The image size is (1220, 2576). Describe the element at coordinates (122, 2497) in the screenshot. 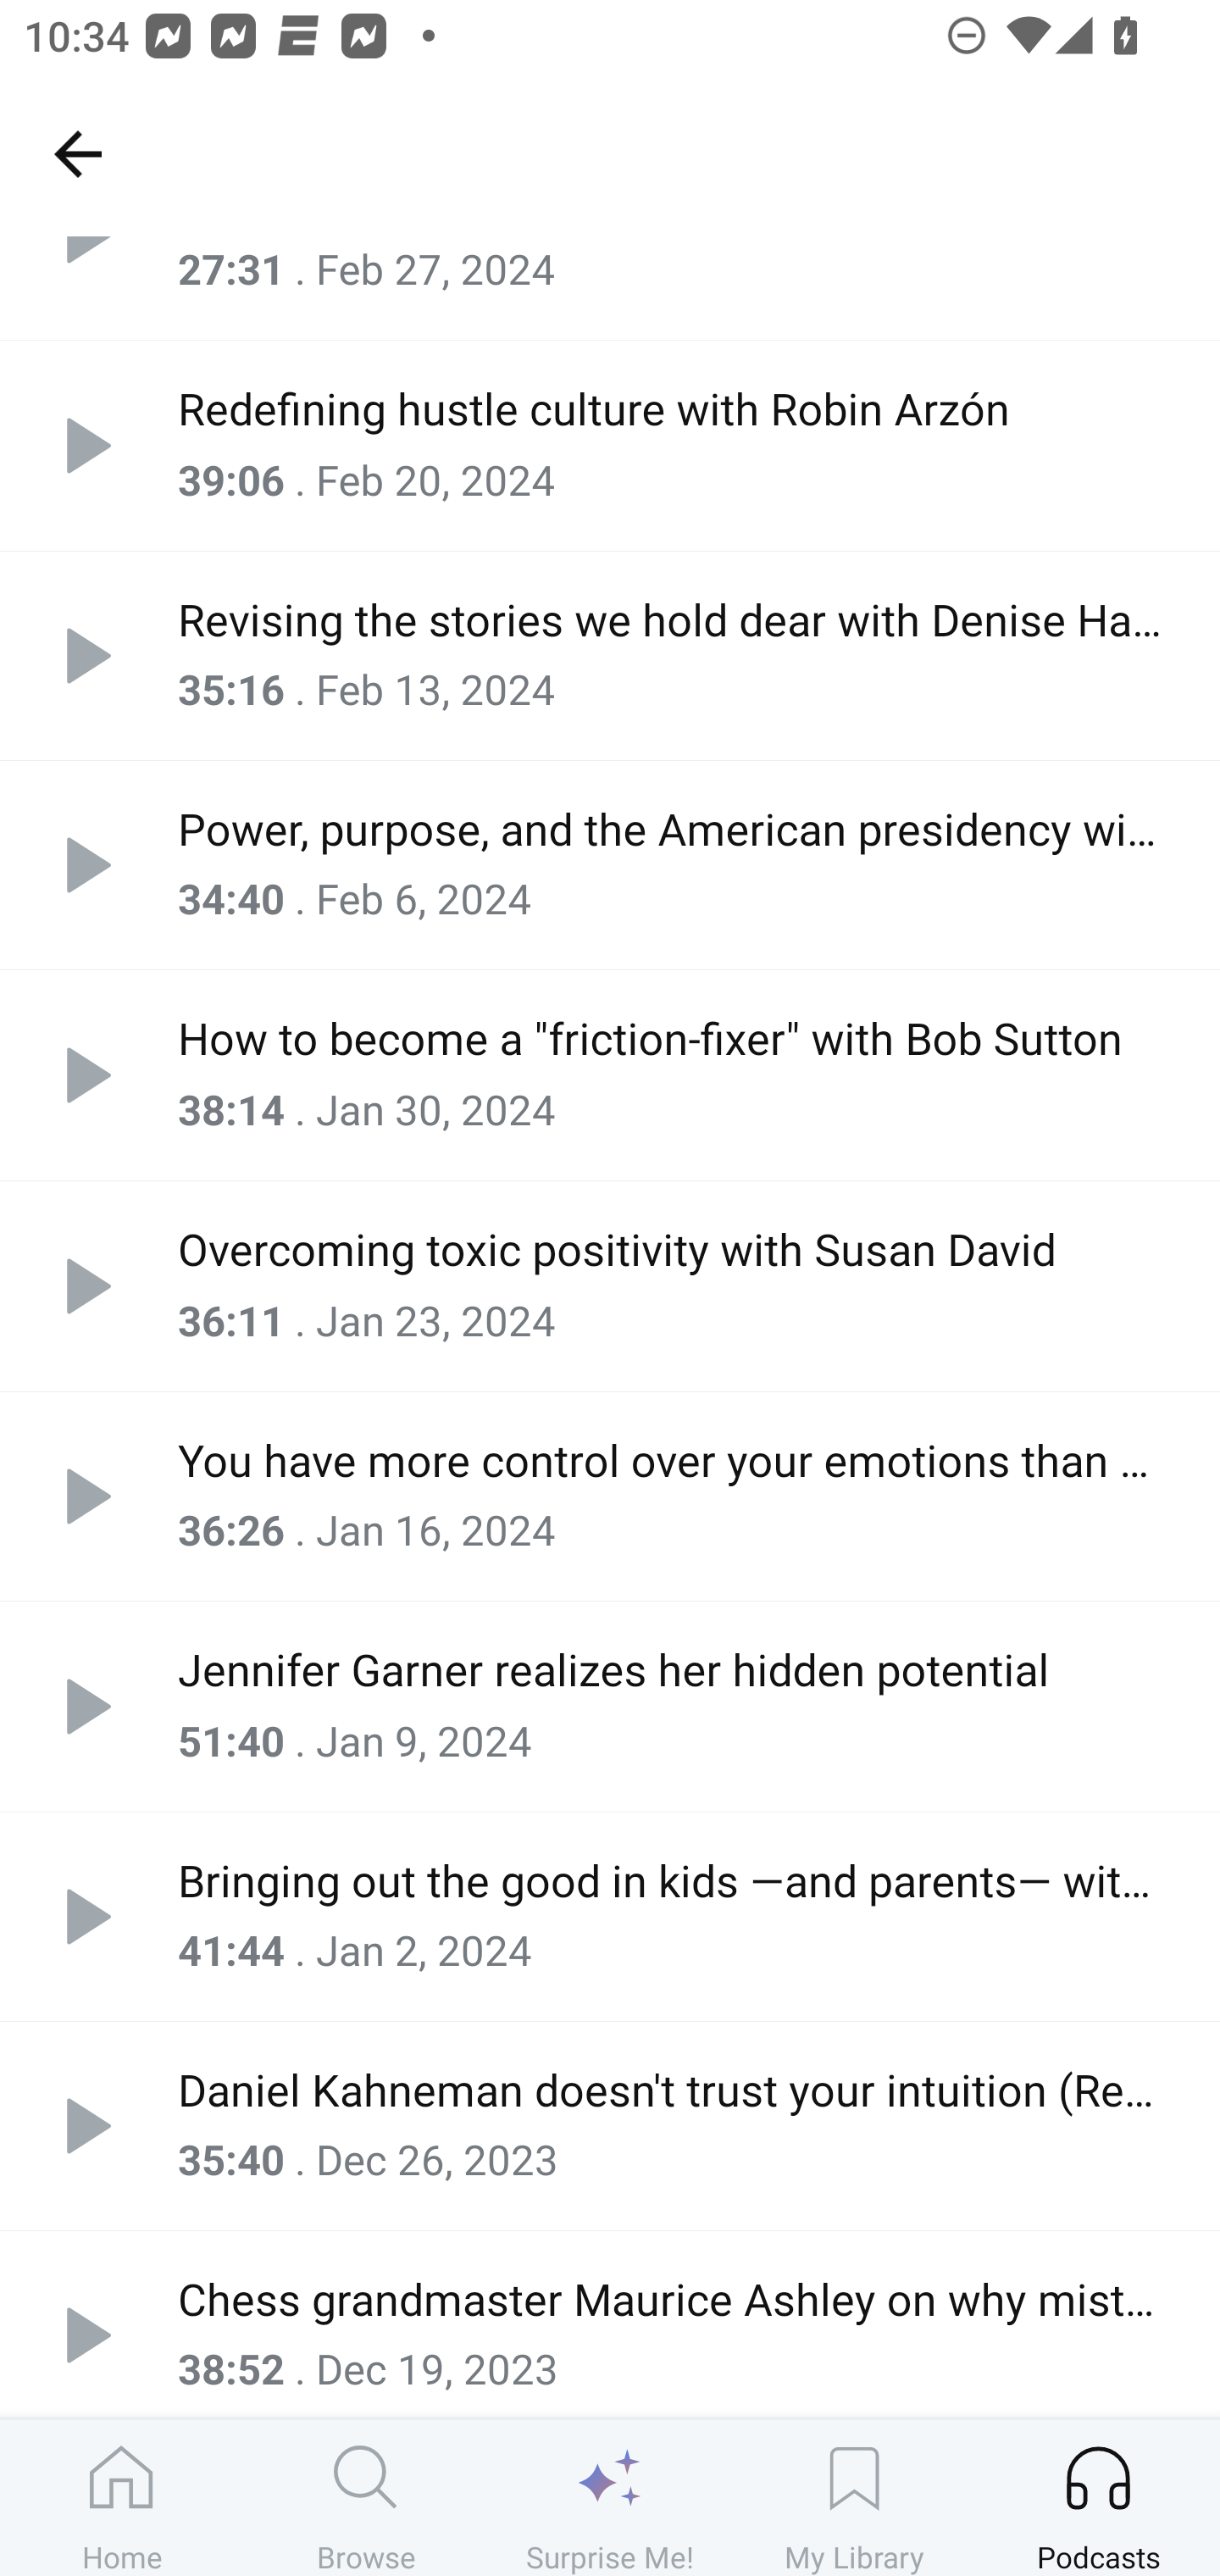

I see `Home` at that location.